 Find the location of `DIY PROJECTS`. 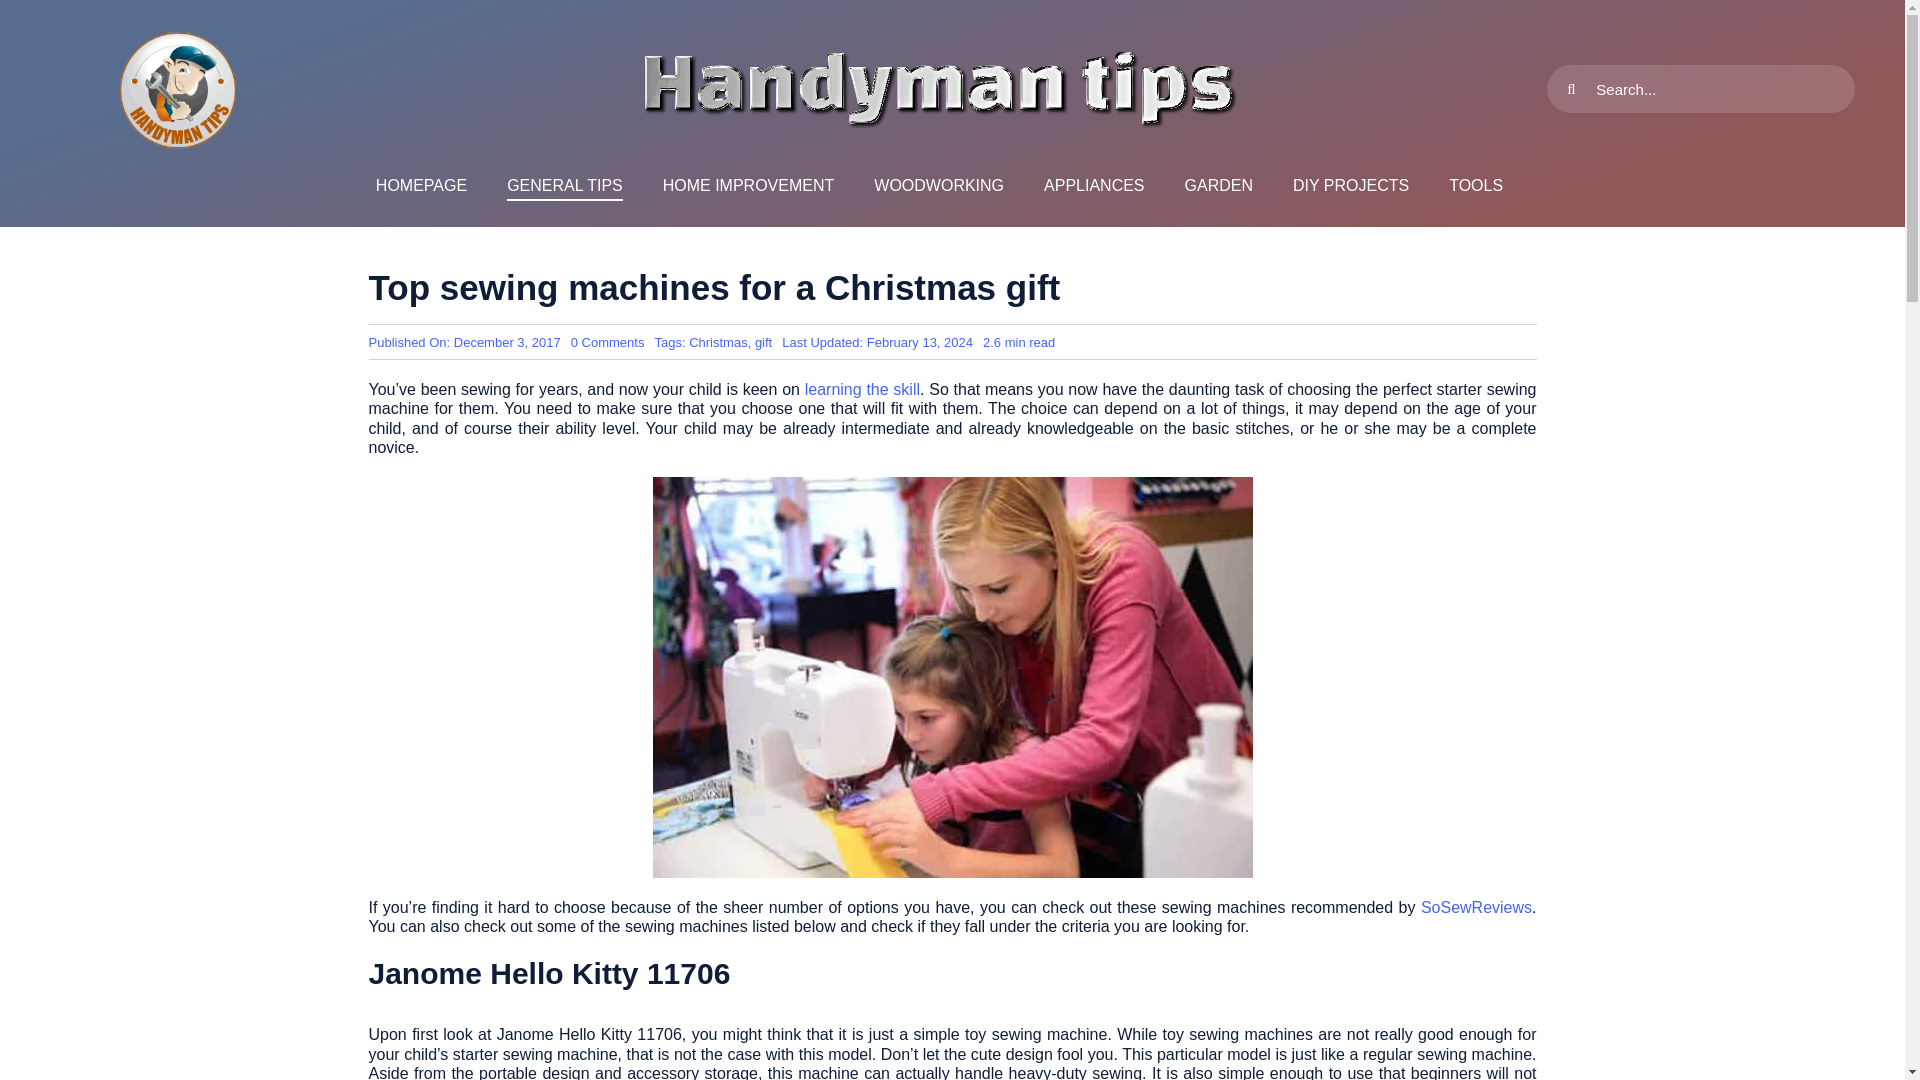

DIY PROJECTS is located at coordinates (1350, 186).